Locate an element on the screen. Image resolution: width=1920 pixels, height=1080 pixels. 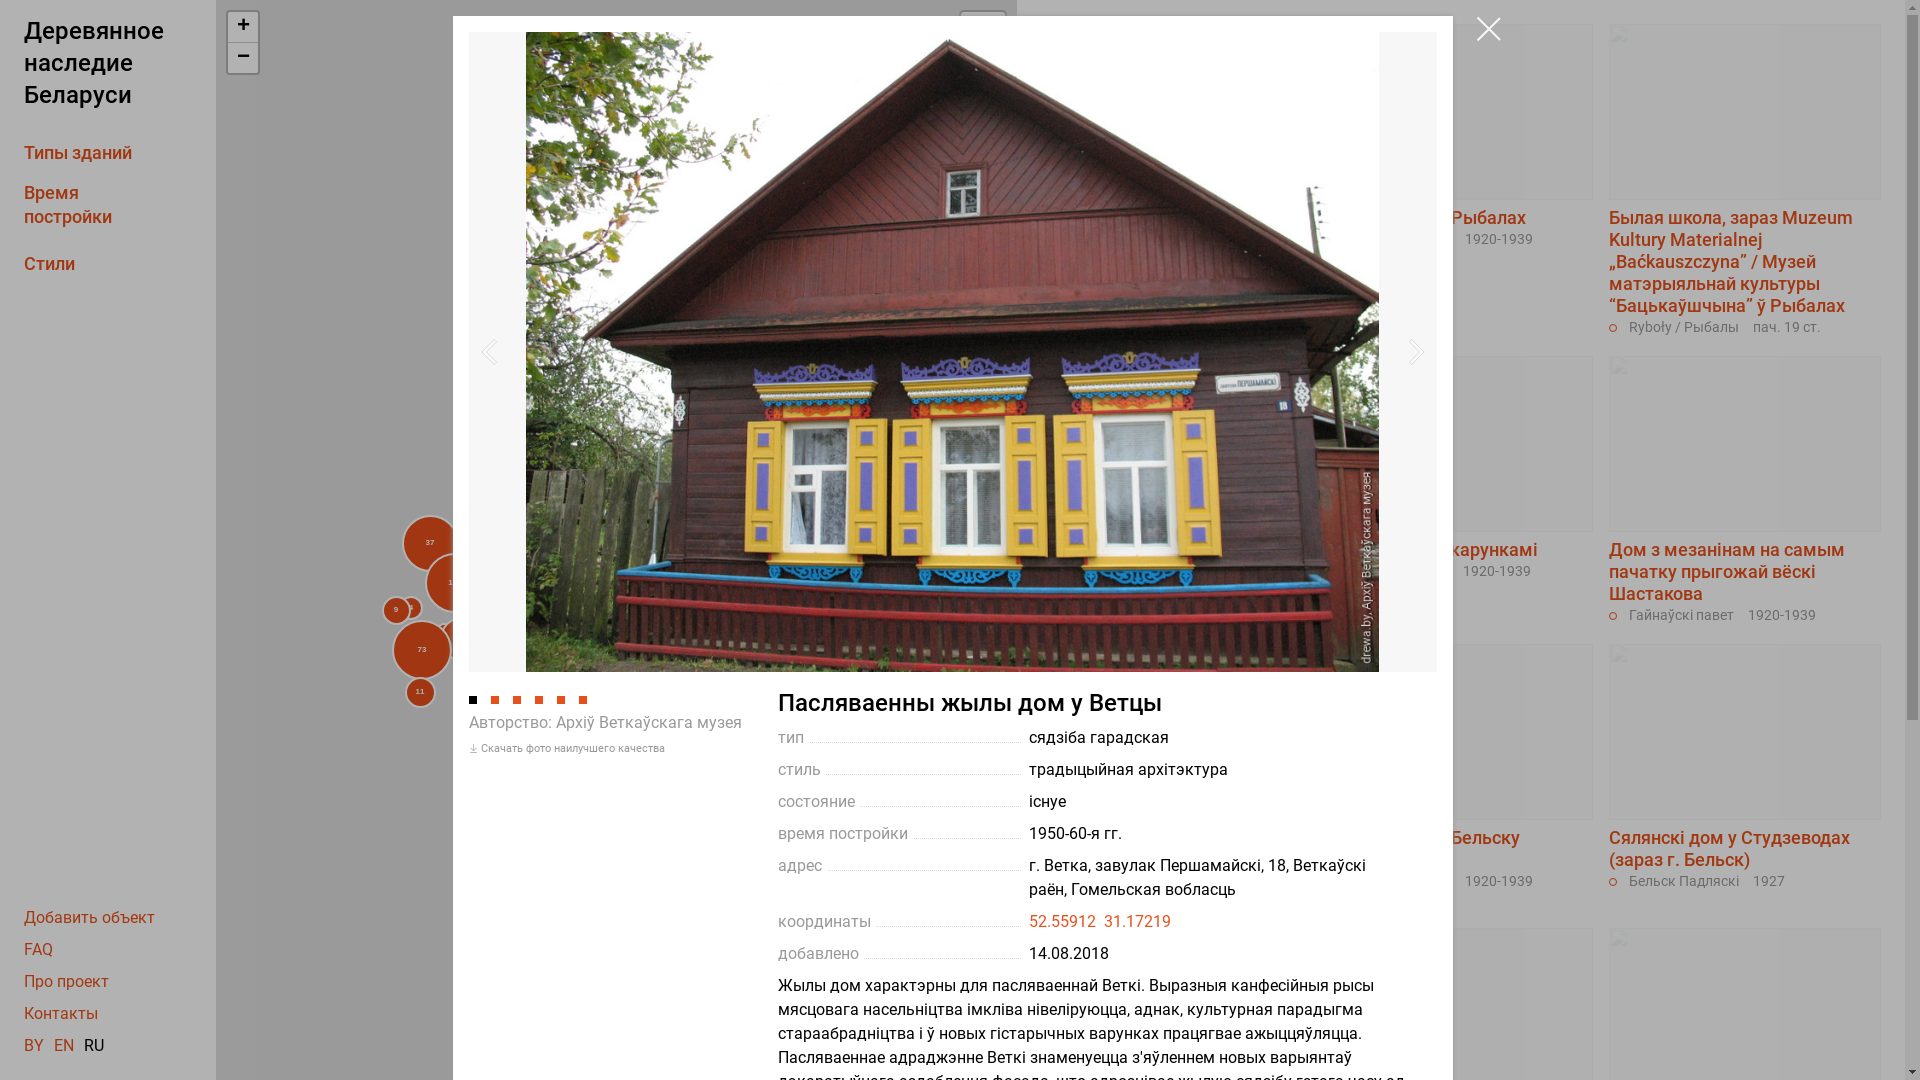
BY is located at coordinates (34, 1046).